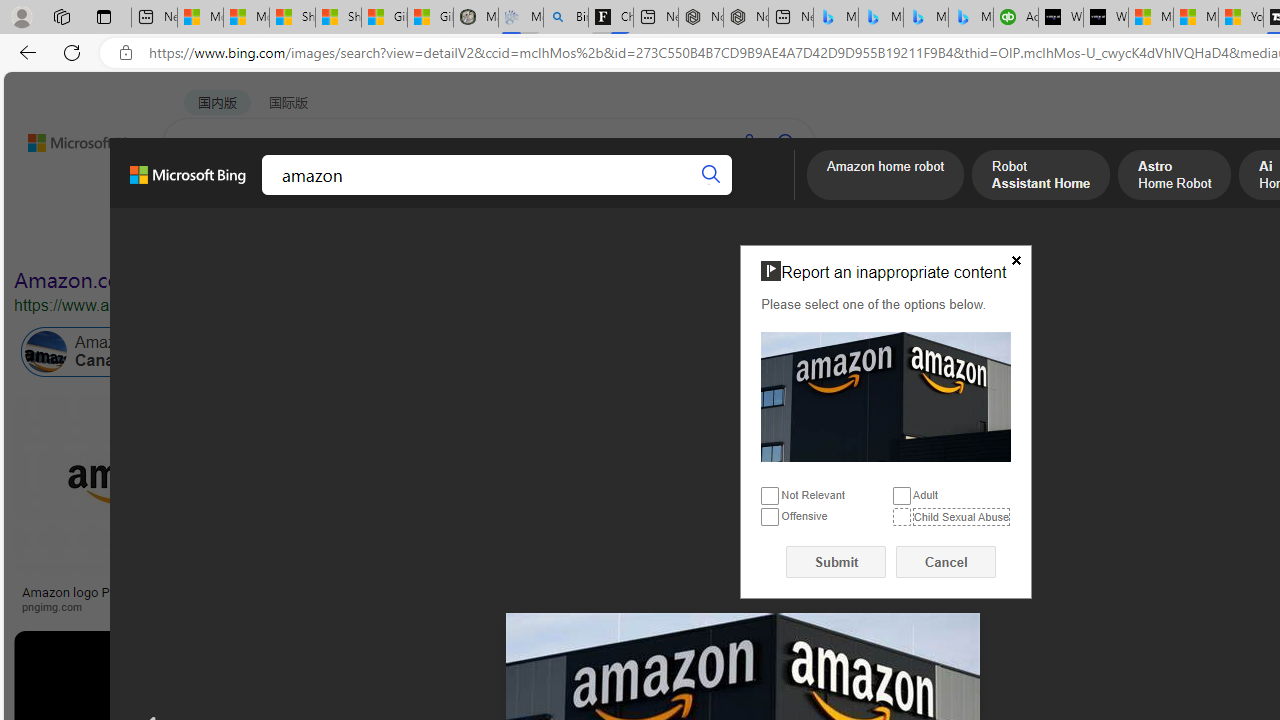 This screenshot has width=1280, height=720. I want to click on Image size, so click(222, 238).